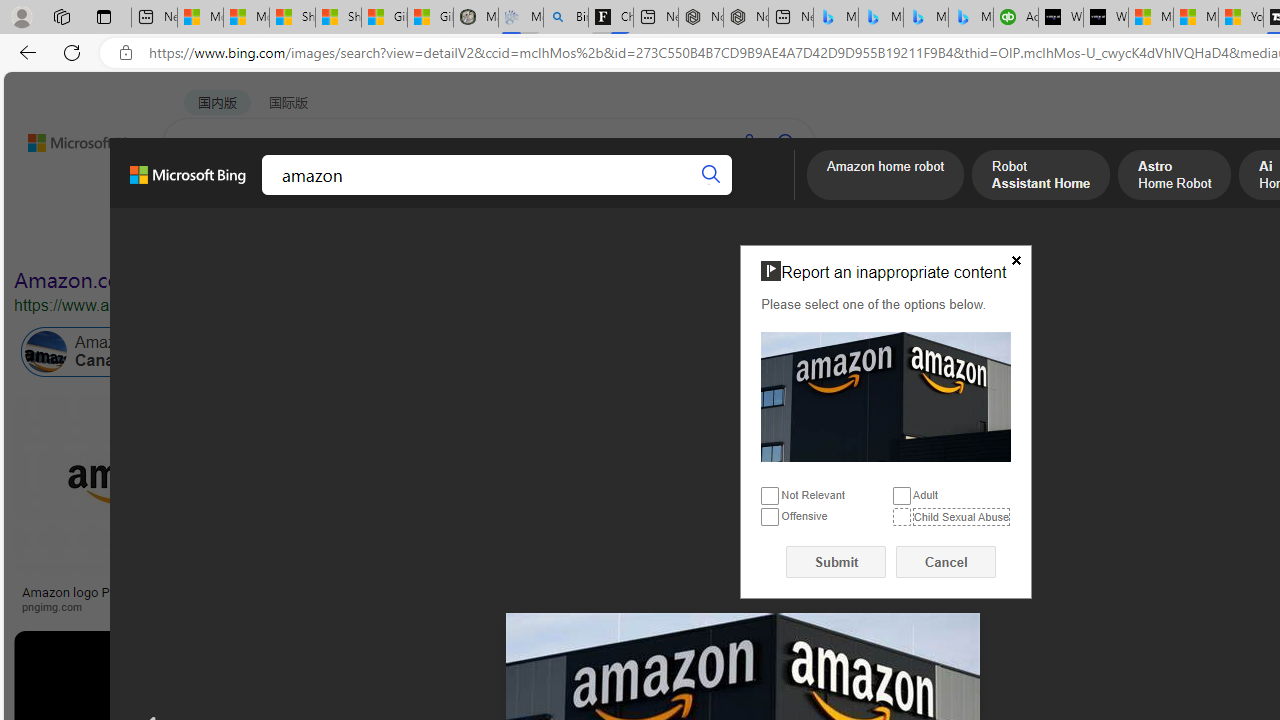 This screenshot has width=1280, height=720. I want to click on Image size, so click(222, 238).